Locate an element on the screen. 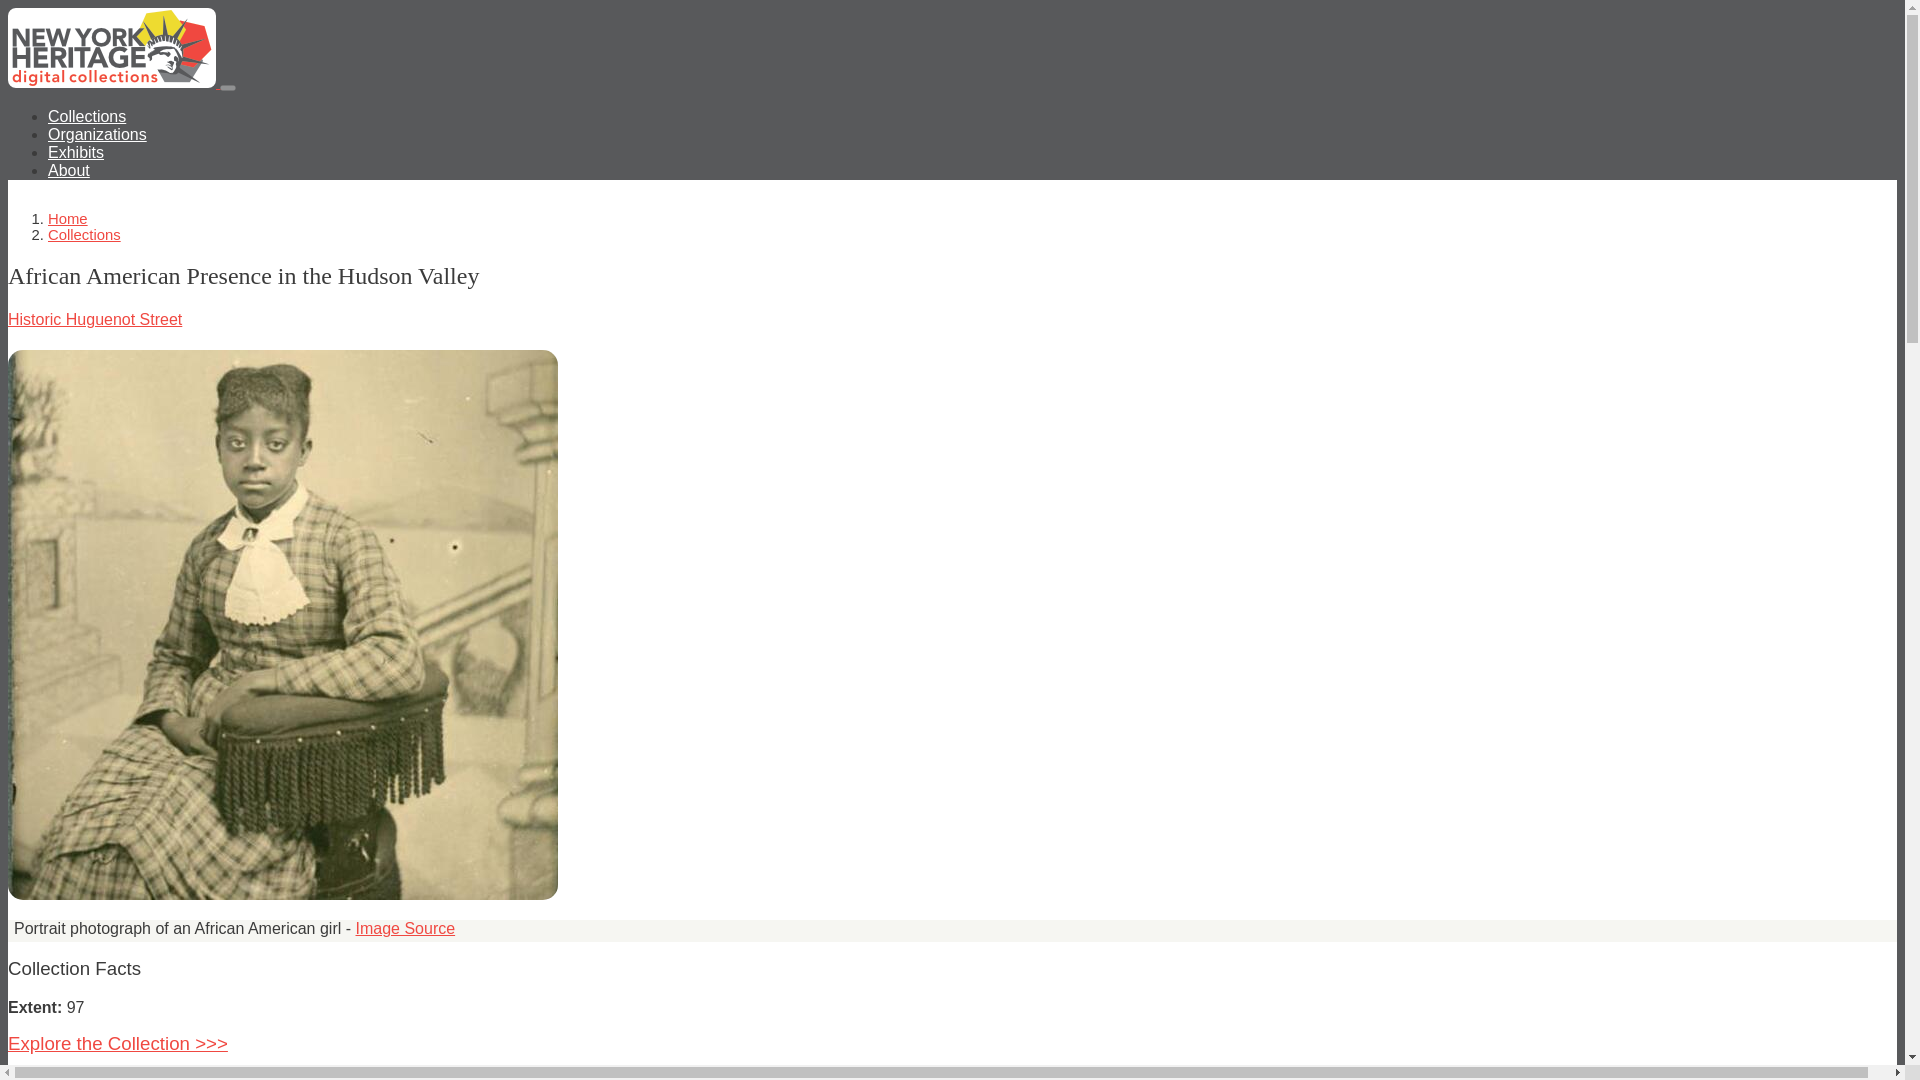 The image size is (1920, 1080). Home is located at coordinates (114, 82).